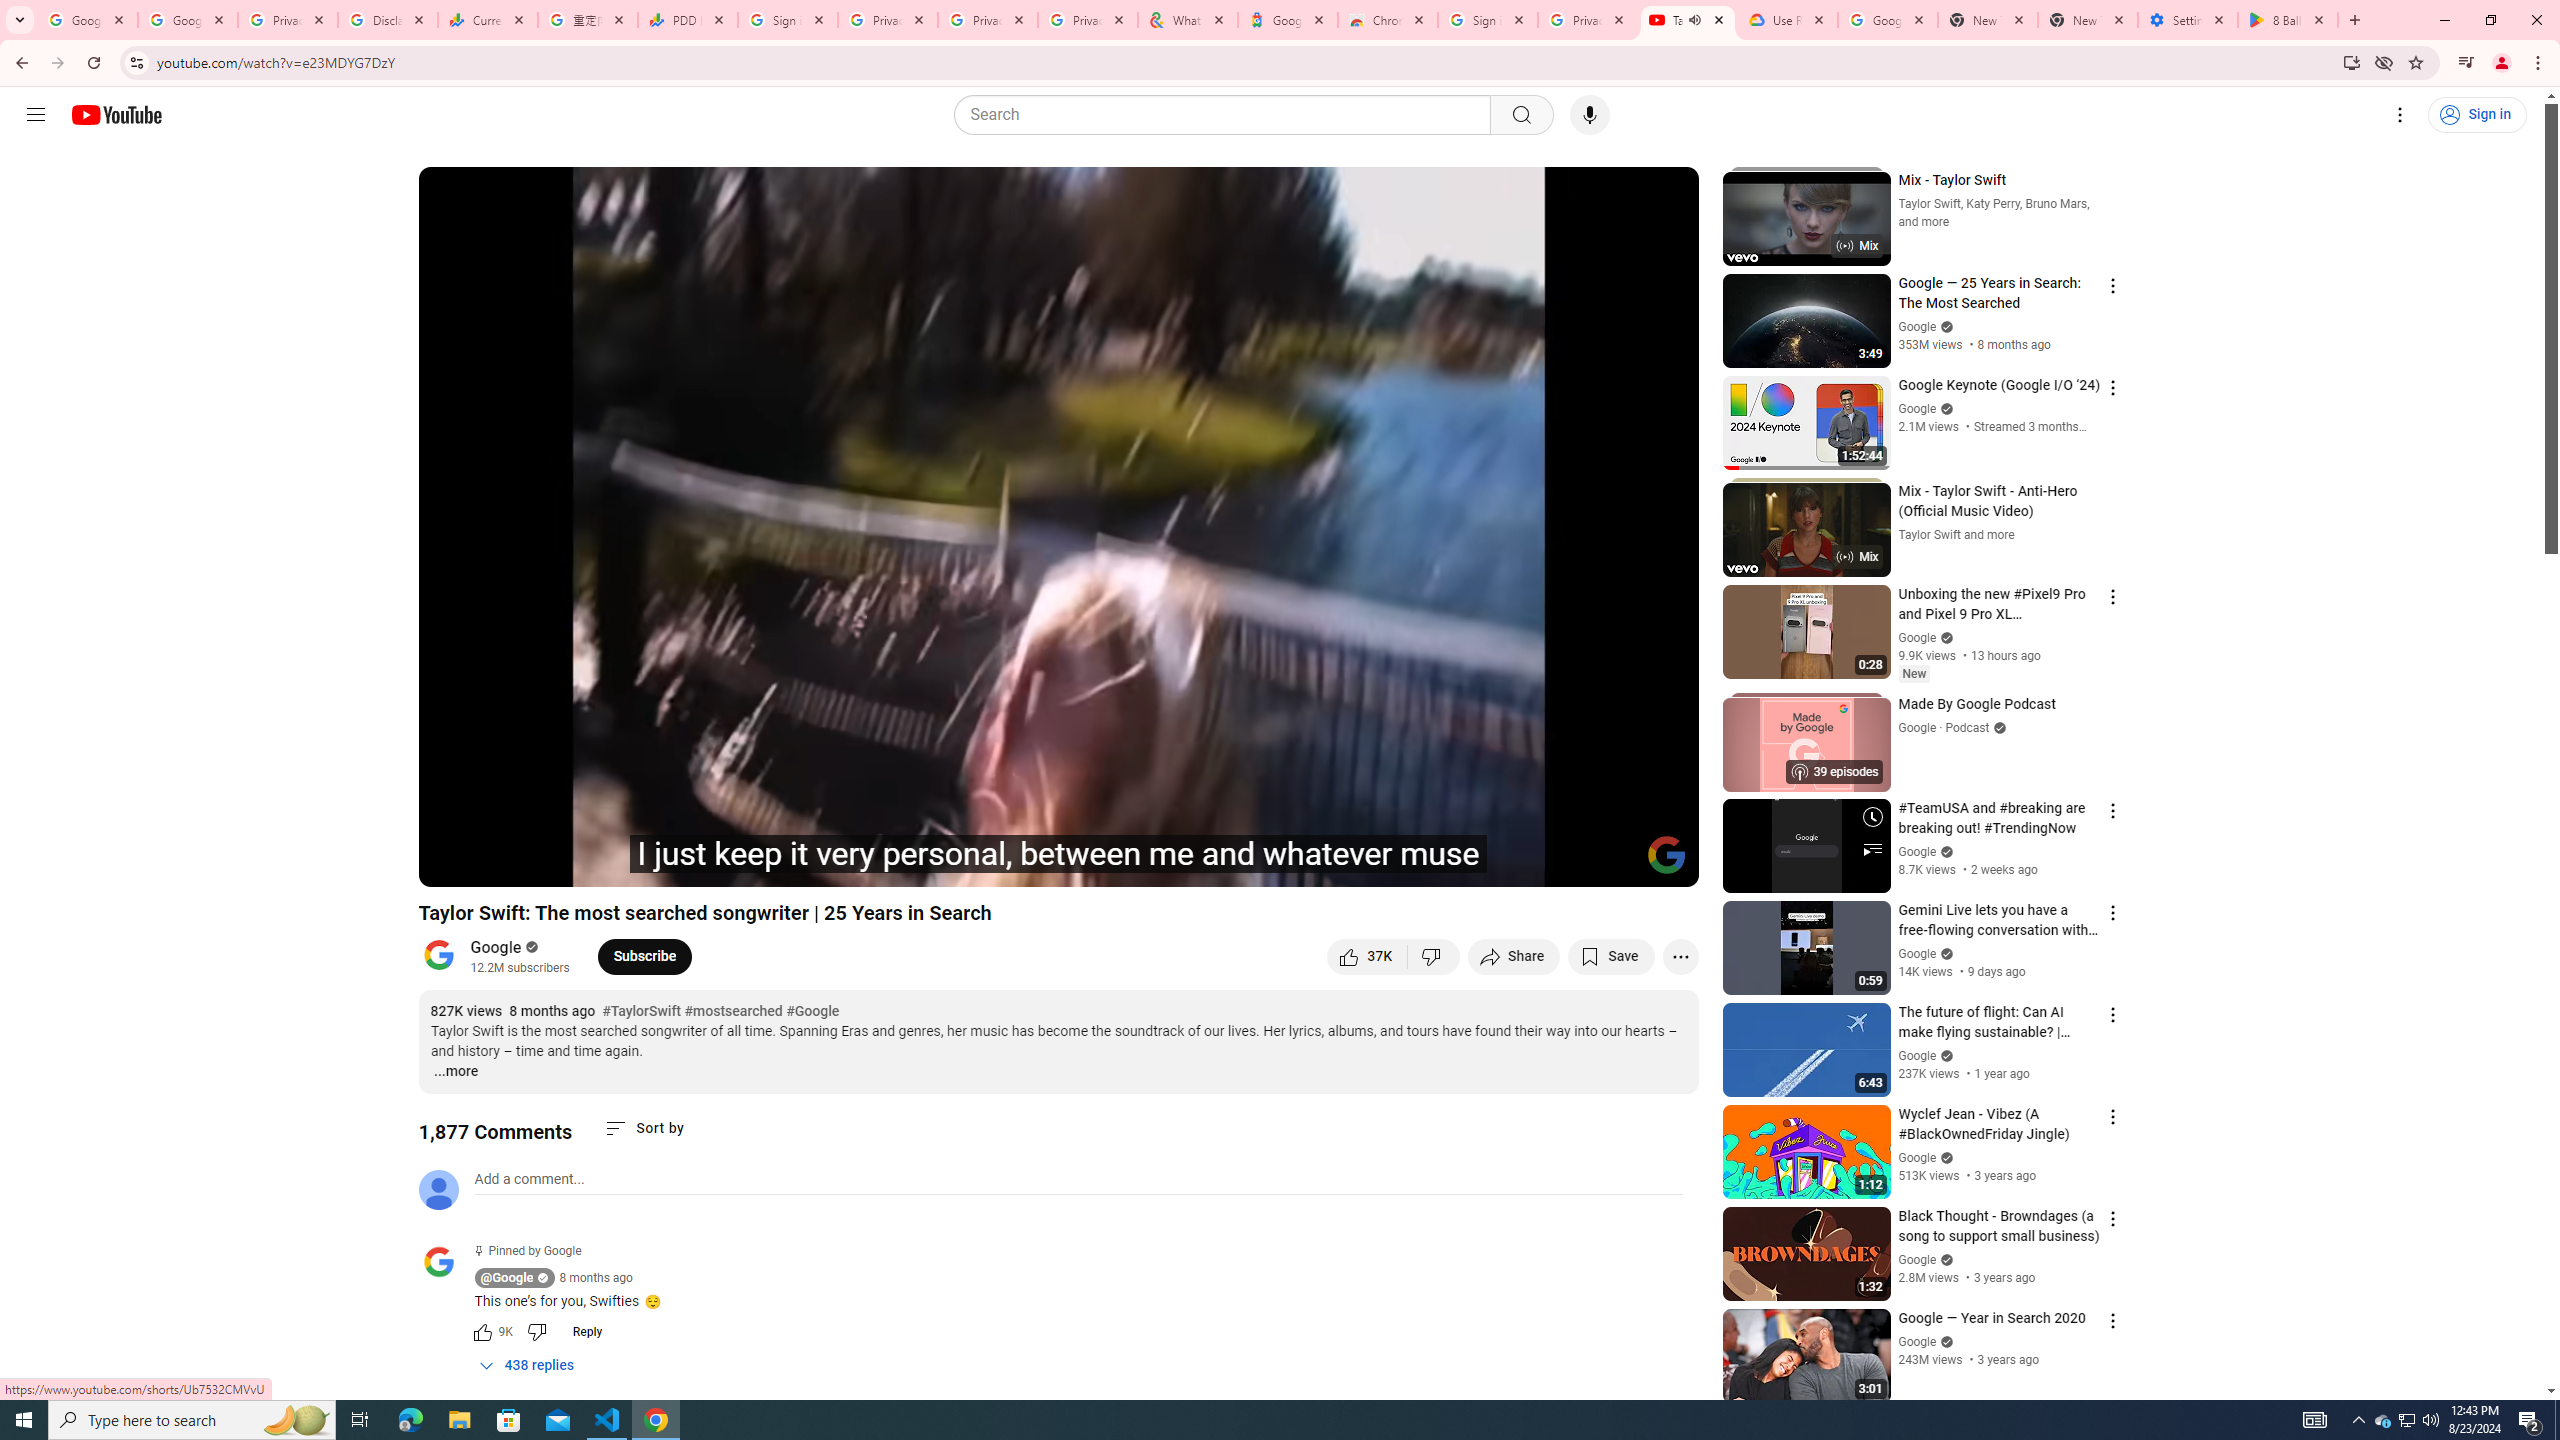  I want to click on 8 Ball Pool - Apps on Google Play, so click(2288, 20).